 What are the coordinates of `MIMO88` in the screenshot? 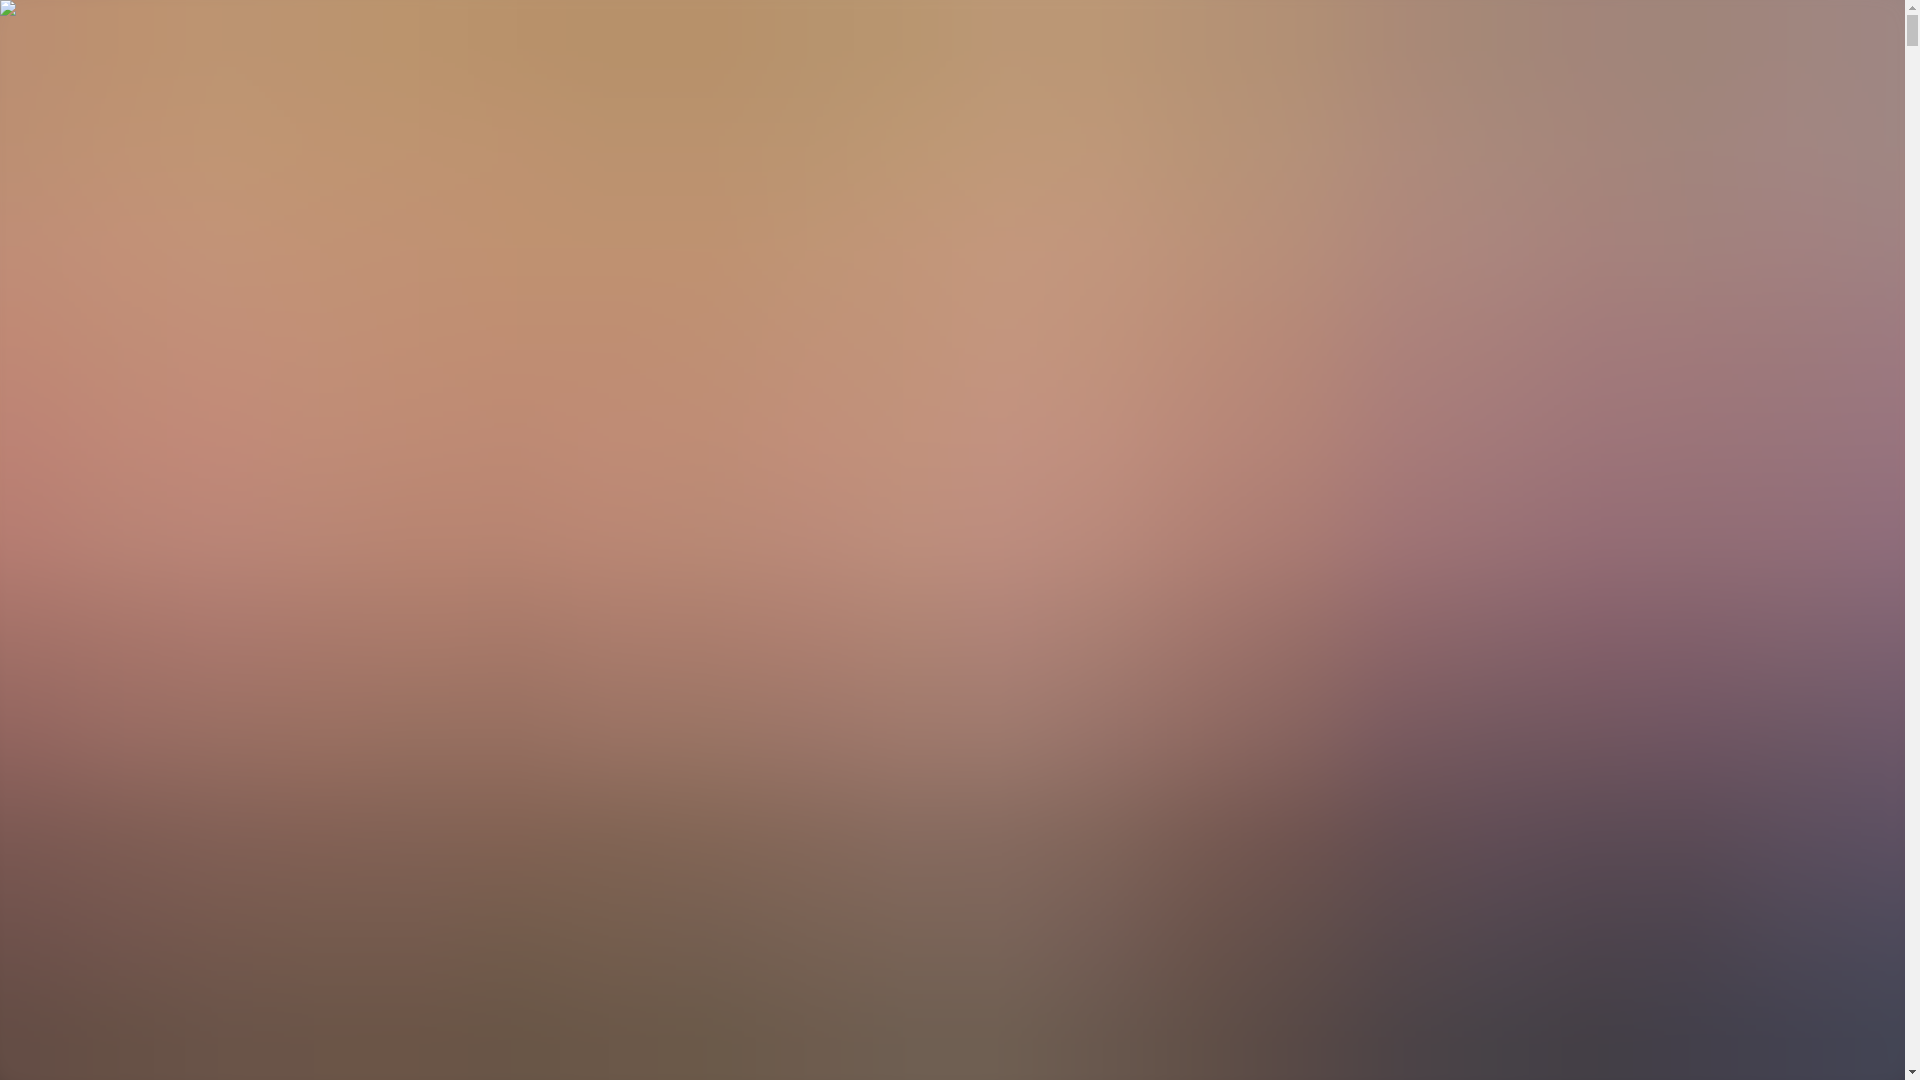 It's located at (78, 252).